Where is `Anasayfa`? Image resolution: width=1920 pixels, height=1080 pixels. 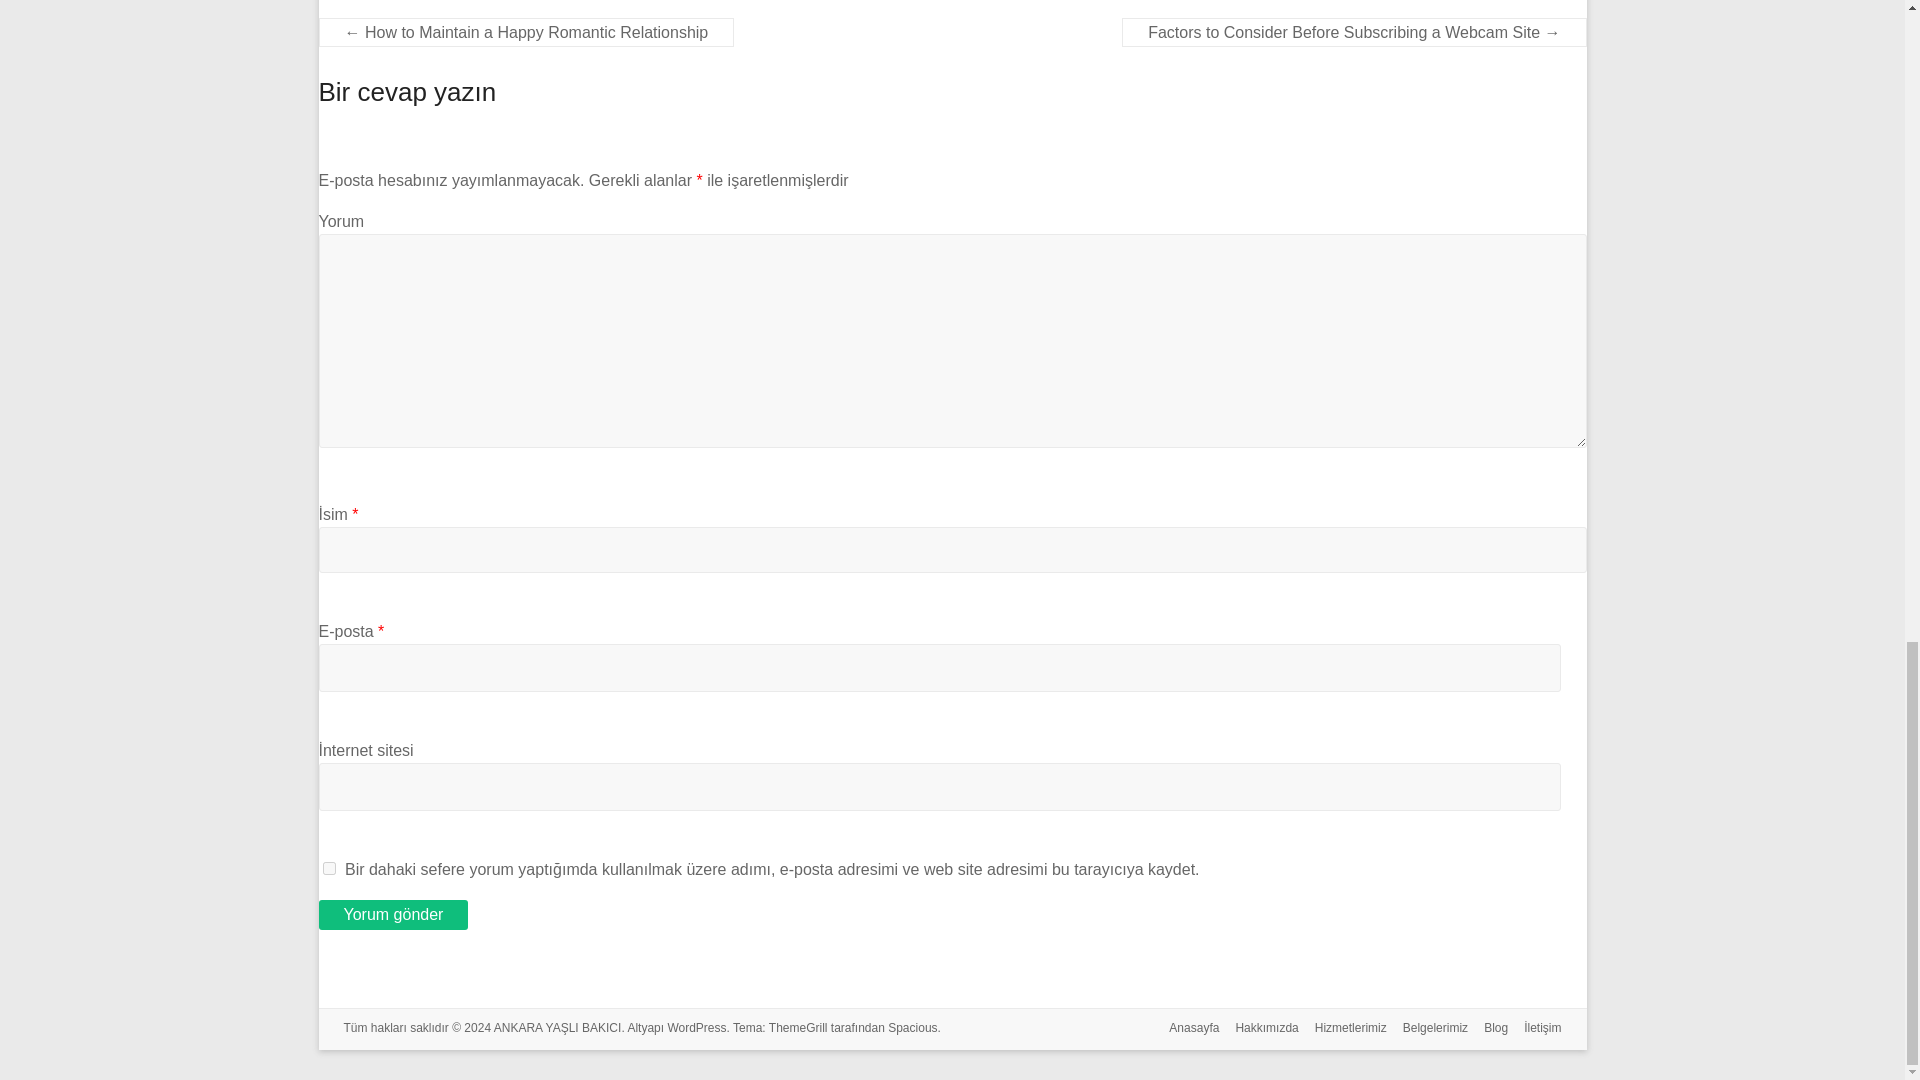 Anasayfa is located at coordinates (1186, 1030).